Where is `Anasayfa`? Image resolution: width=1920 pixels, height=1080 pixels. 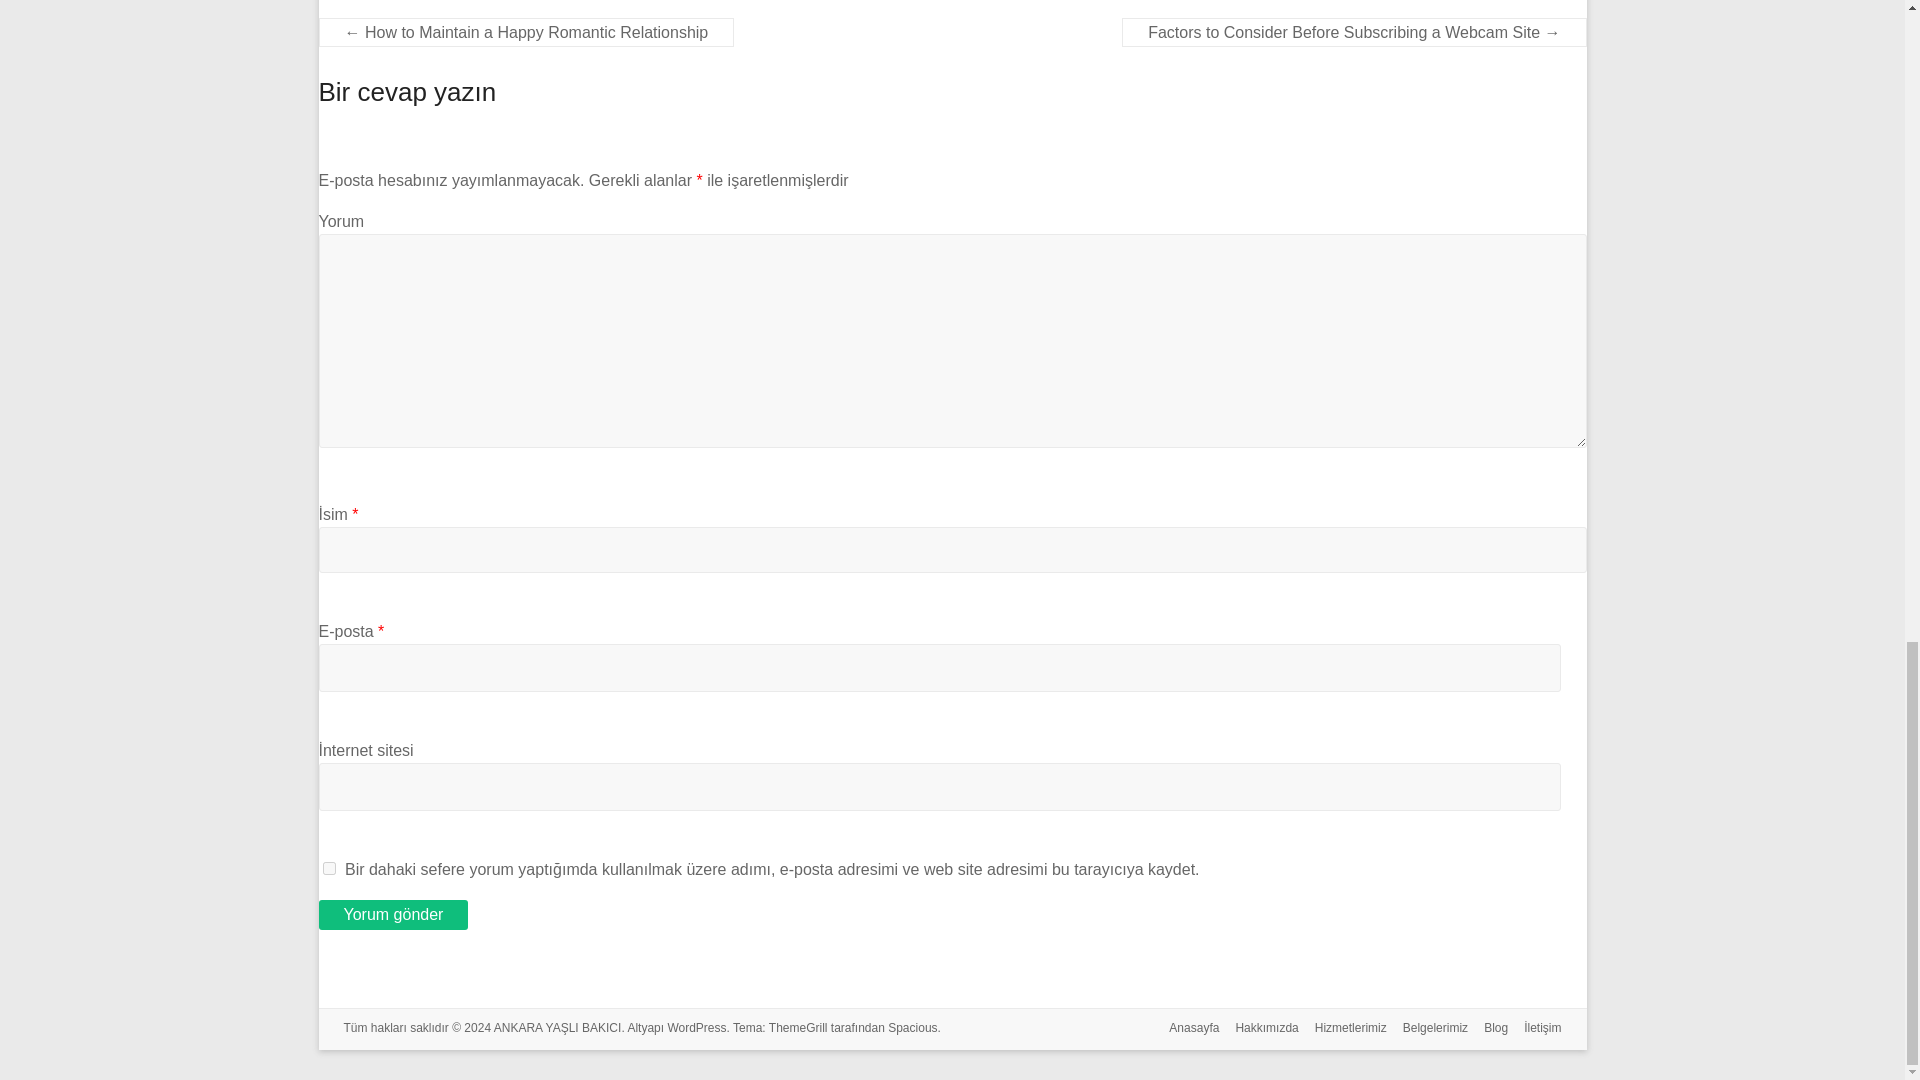 Anasayfa is located at coordinates (1186, 1030).